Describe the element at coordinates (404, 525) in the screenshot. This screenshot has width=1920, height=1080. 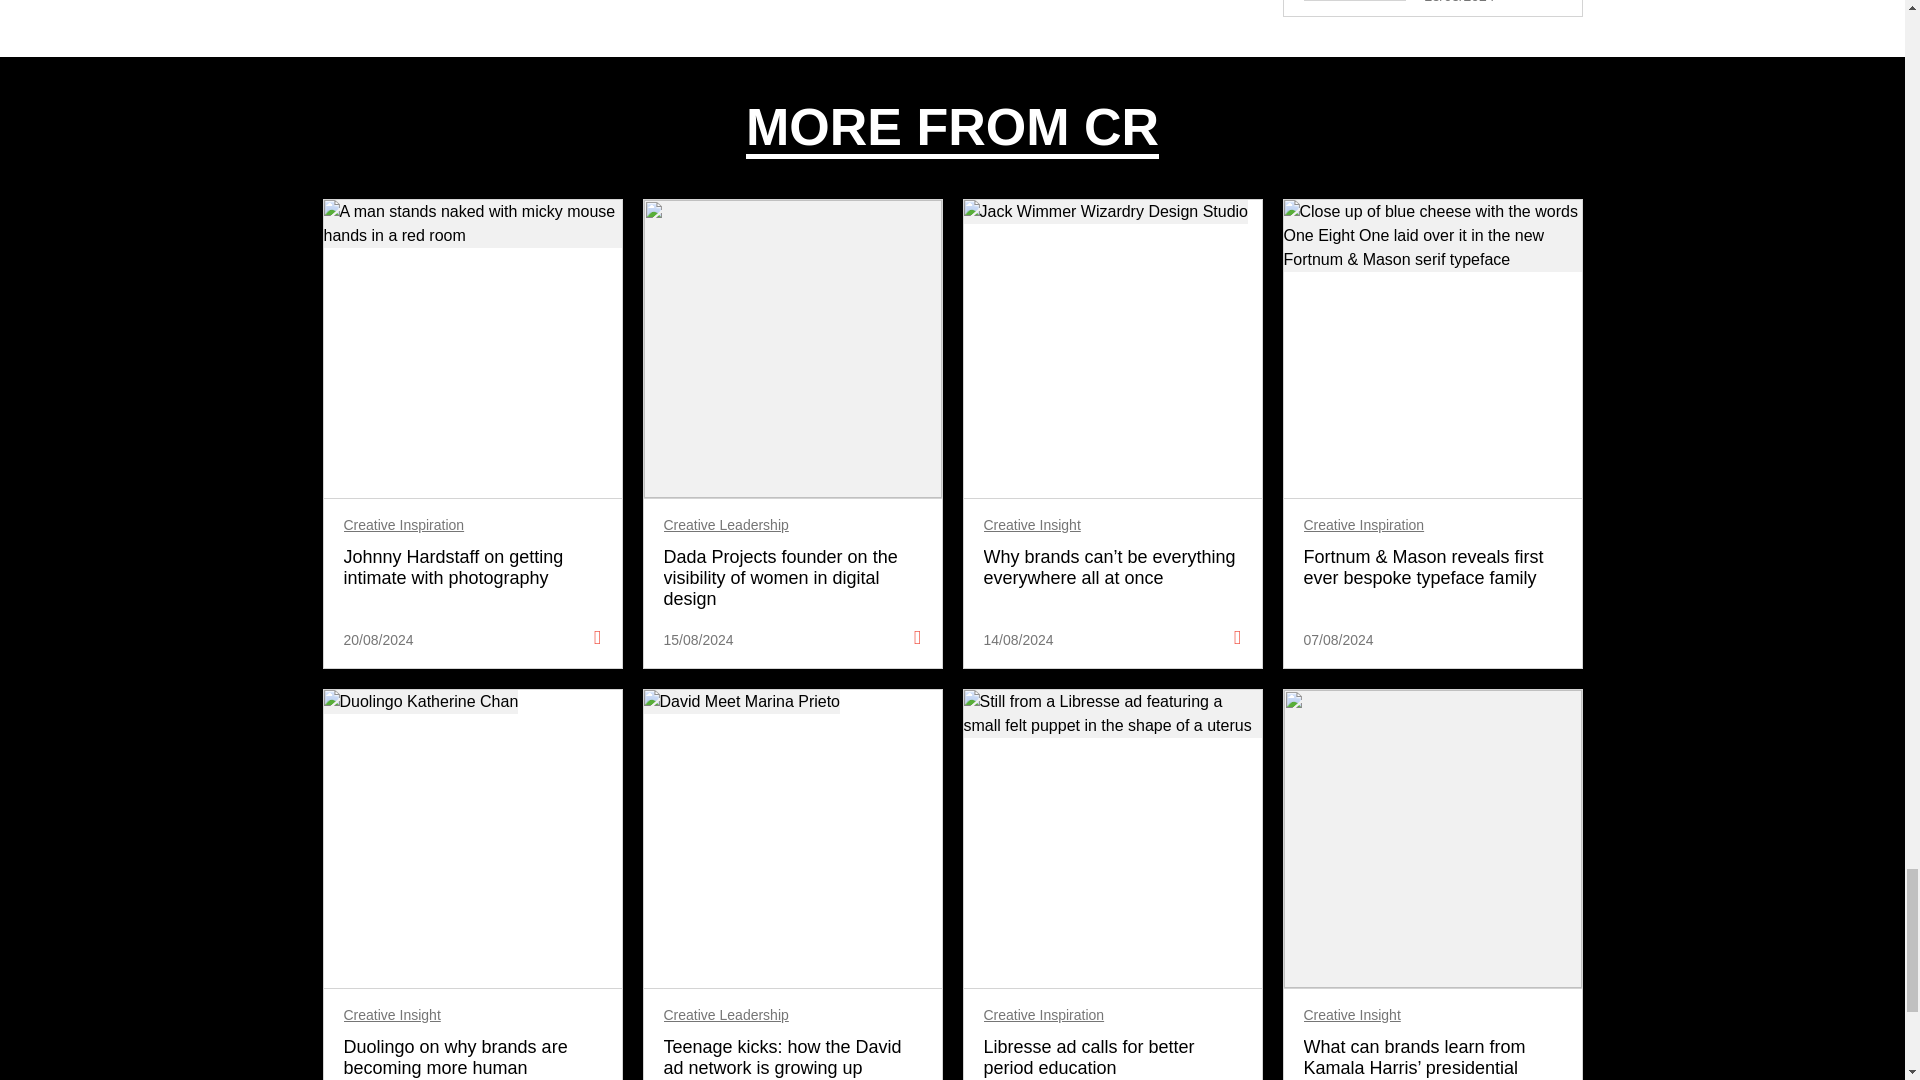
I see `Creative Inspiration` at that location.